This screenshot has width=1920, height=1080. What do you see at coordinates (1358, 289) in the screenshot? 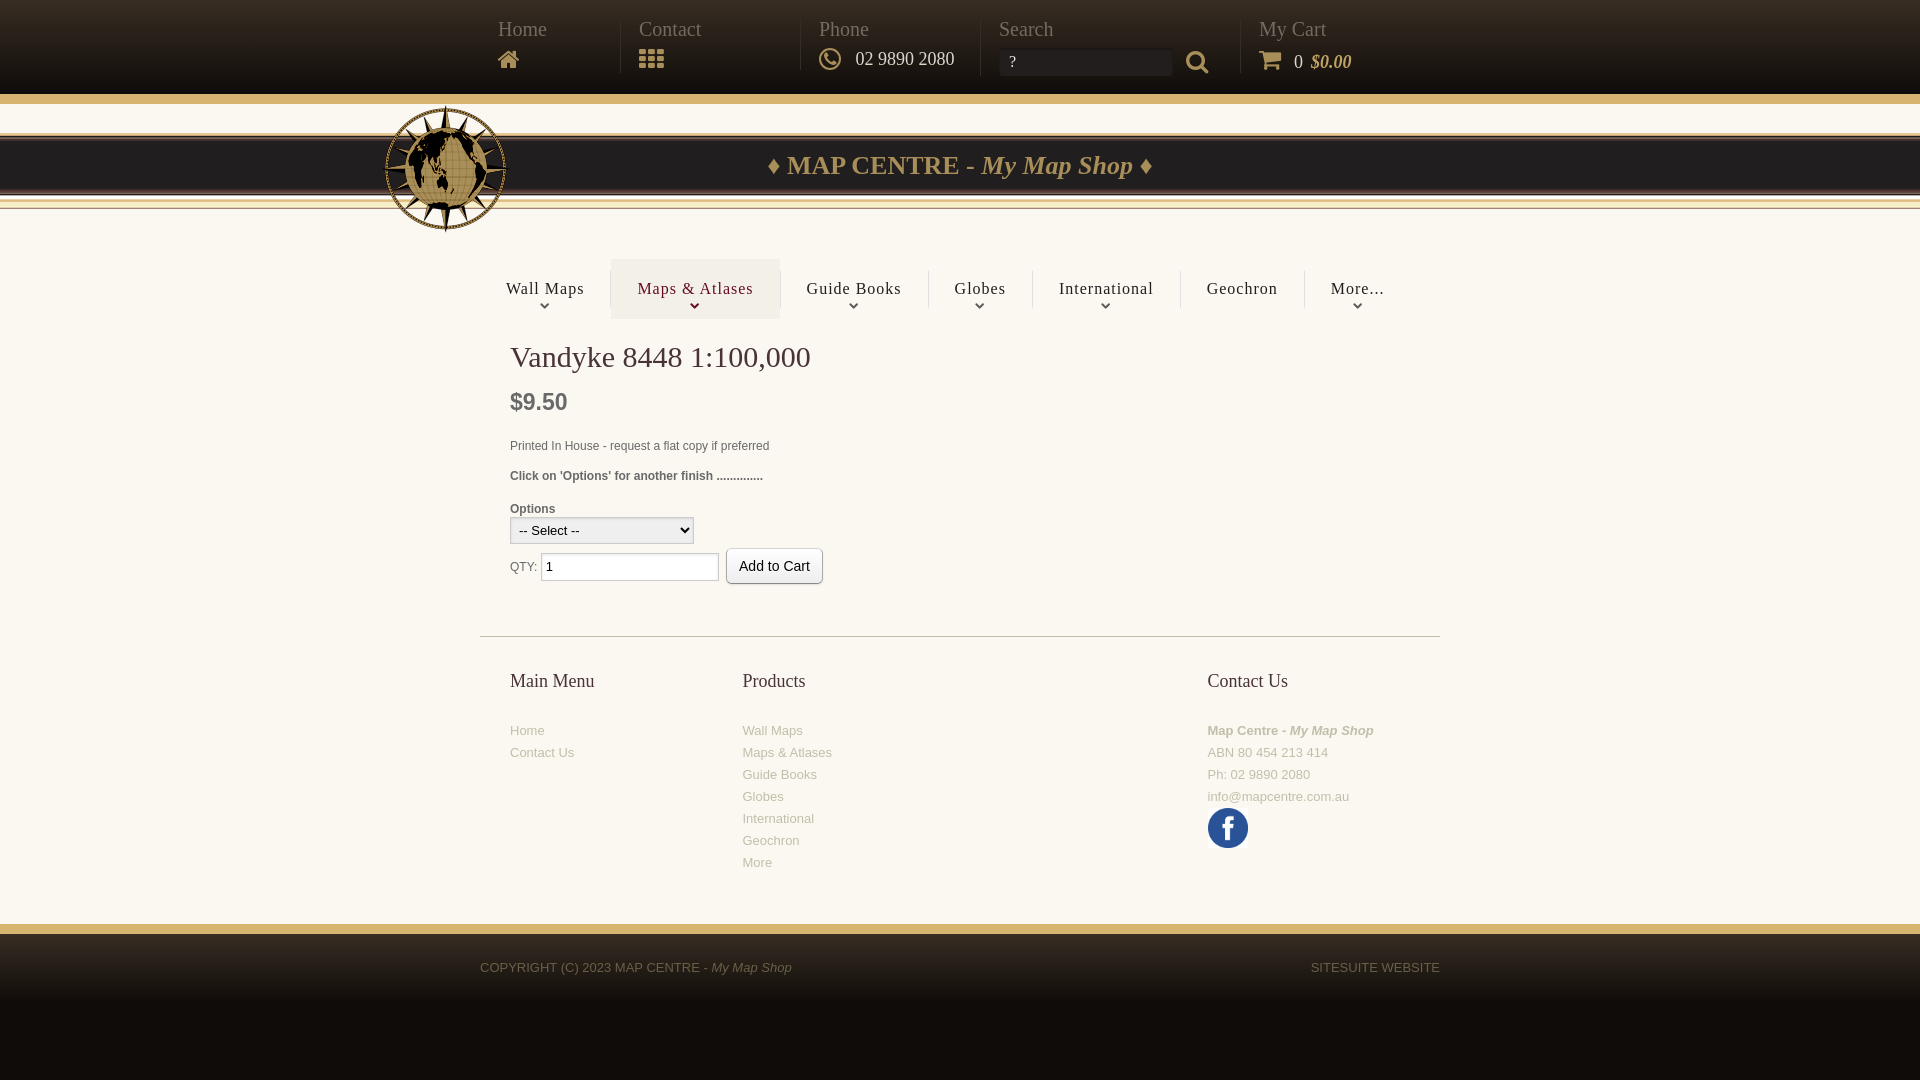
I see `More...` at bounding box center [1358, 289].